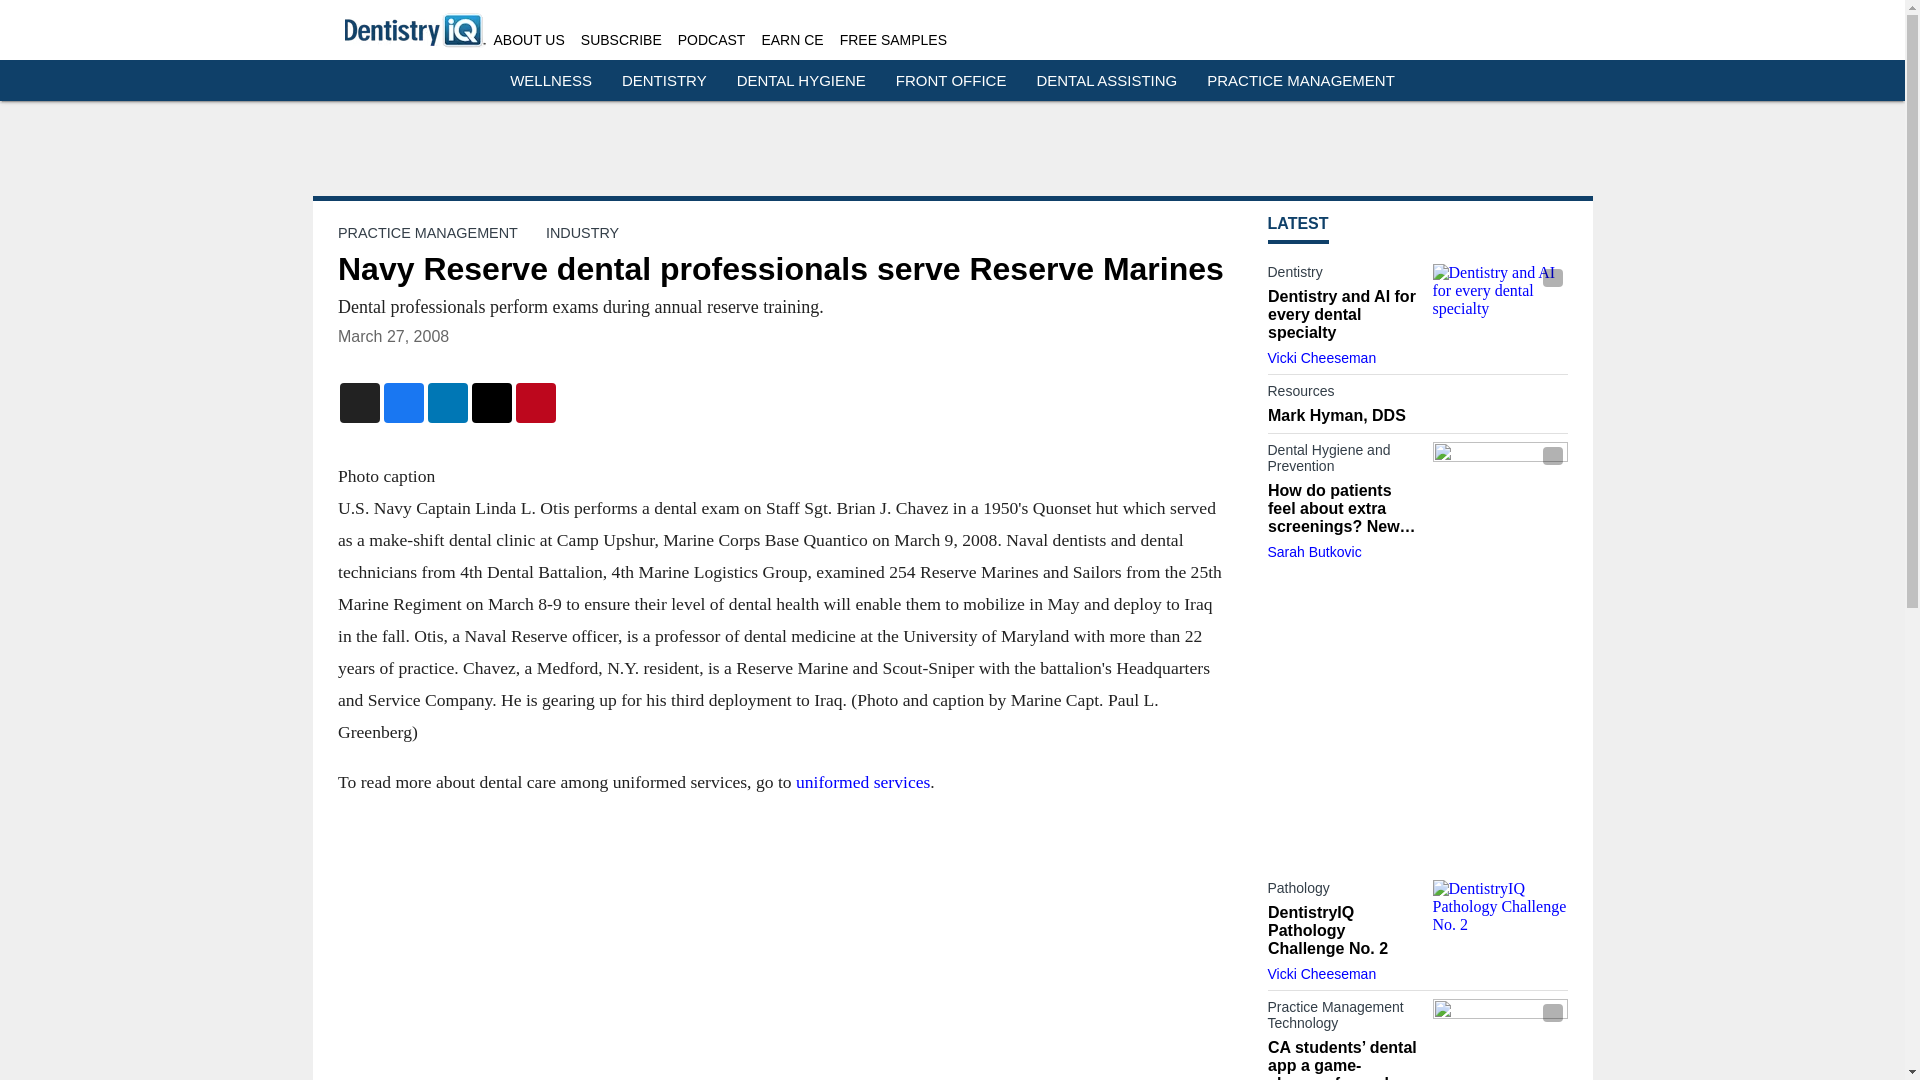  I want to click on FRONT OFFICE, so click(951, 80).